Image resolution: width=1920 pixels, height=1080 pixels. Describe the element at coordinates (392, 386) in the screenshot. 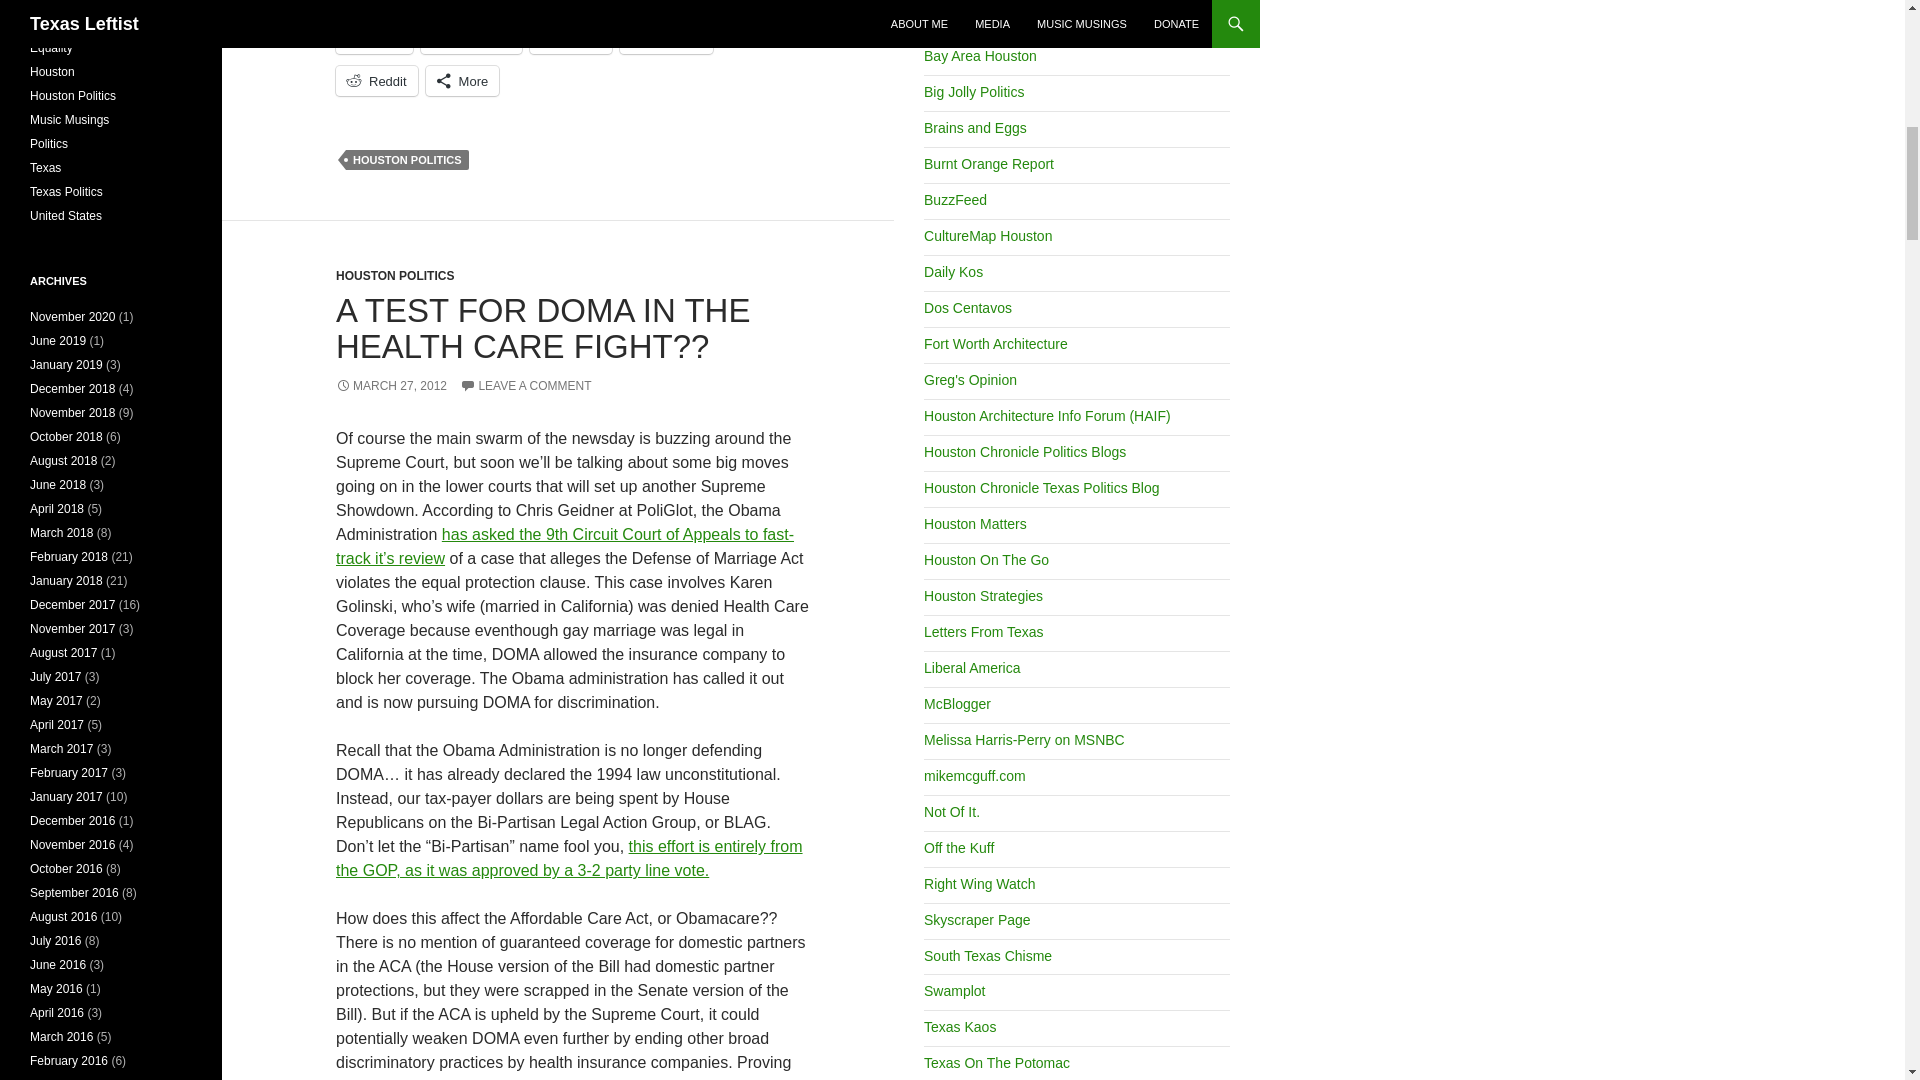

I see `MARCH 27, 2012` at that location.